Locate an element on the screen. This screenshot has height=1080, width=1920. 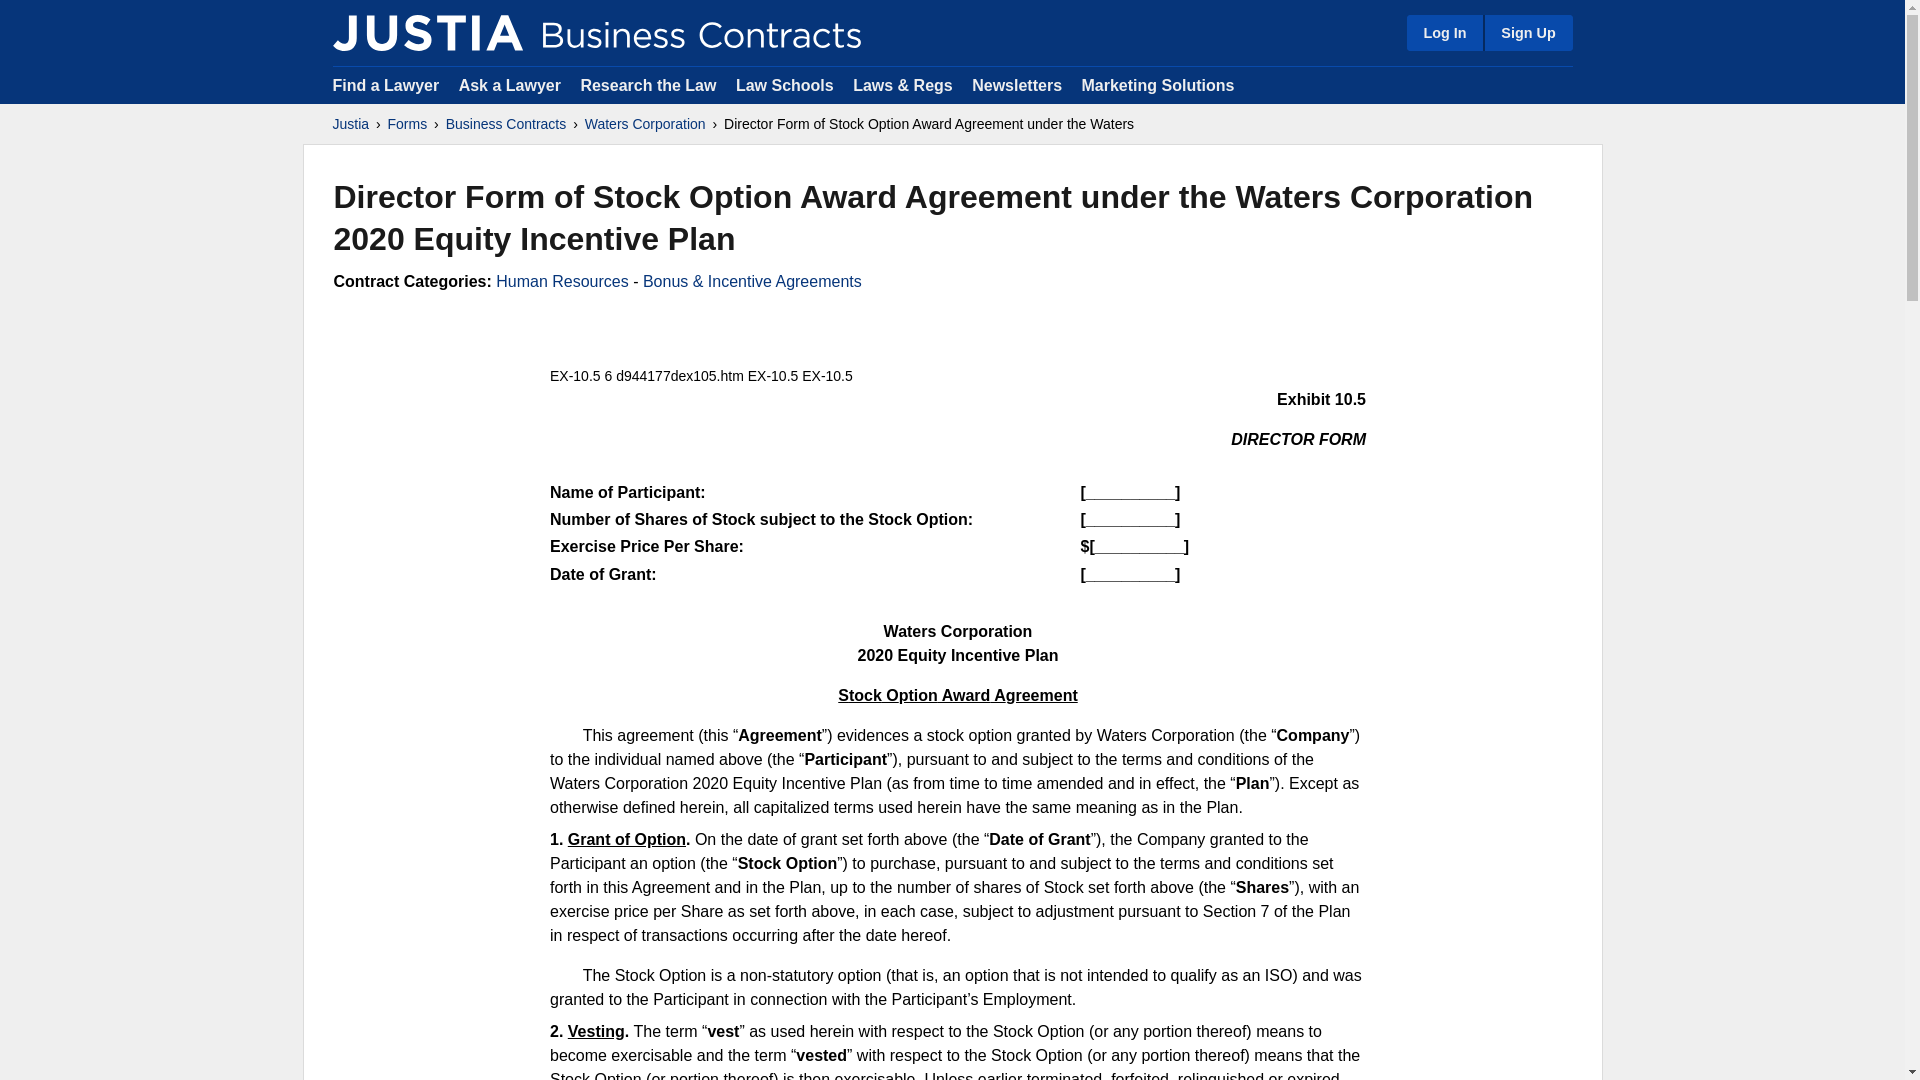
Marketing Solutions is located at coordinates (1157, 84).